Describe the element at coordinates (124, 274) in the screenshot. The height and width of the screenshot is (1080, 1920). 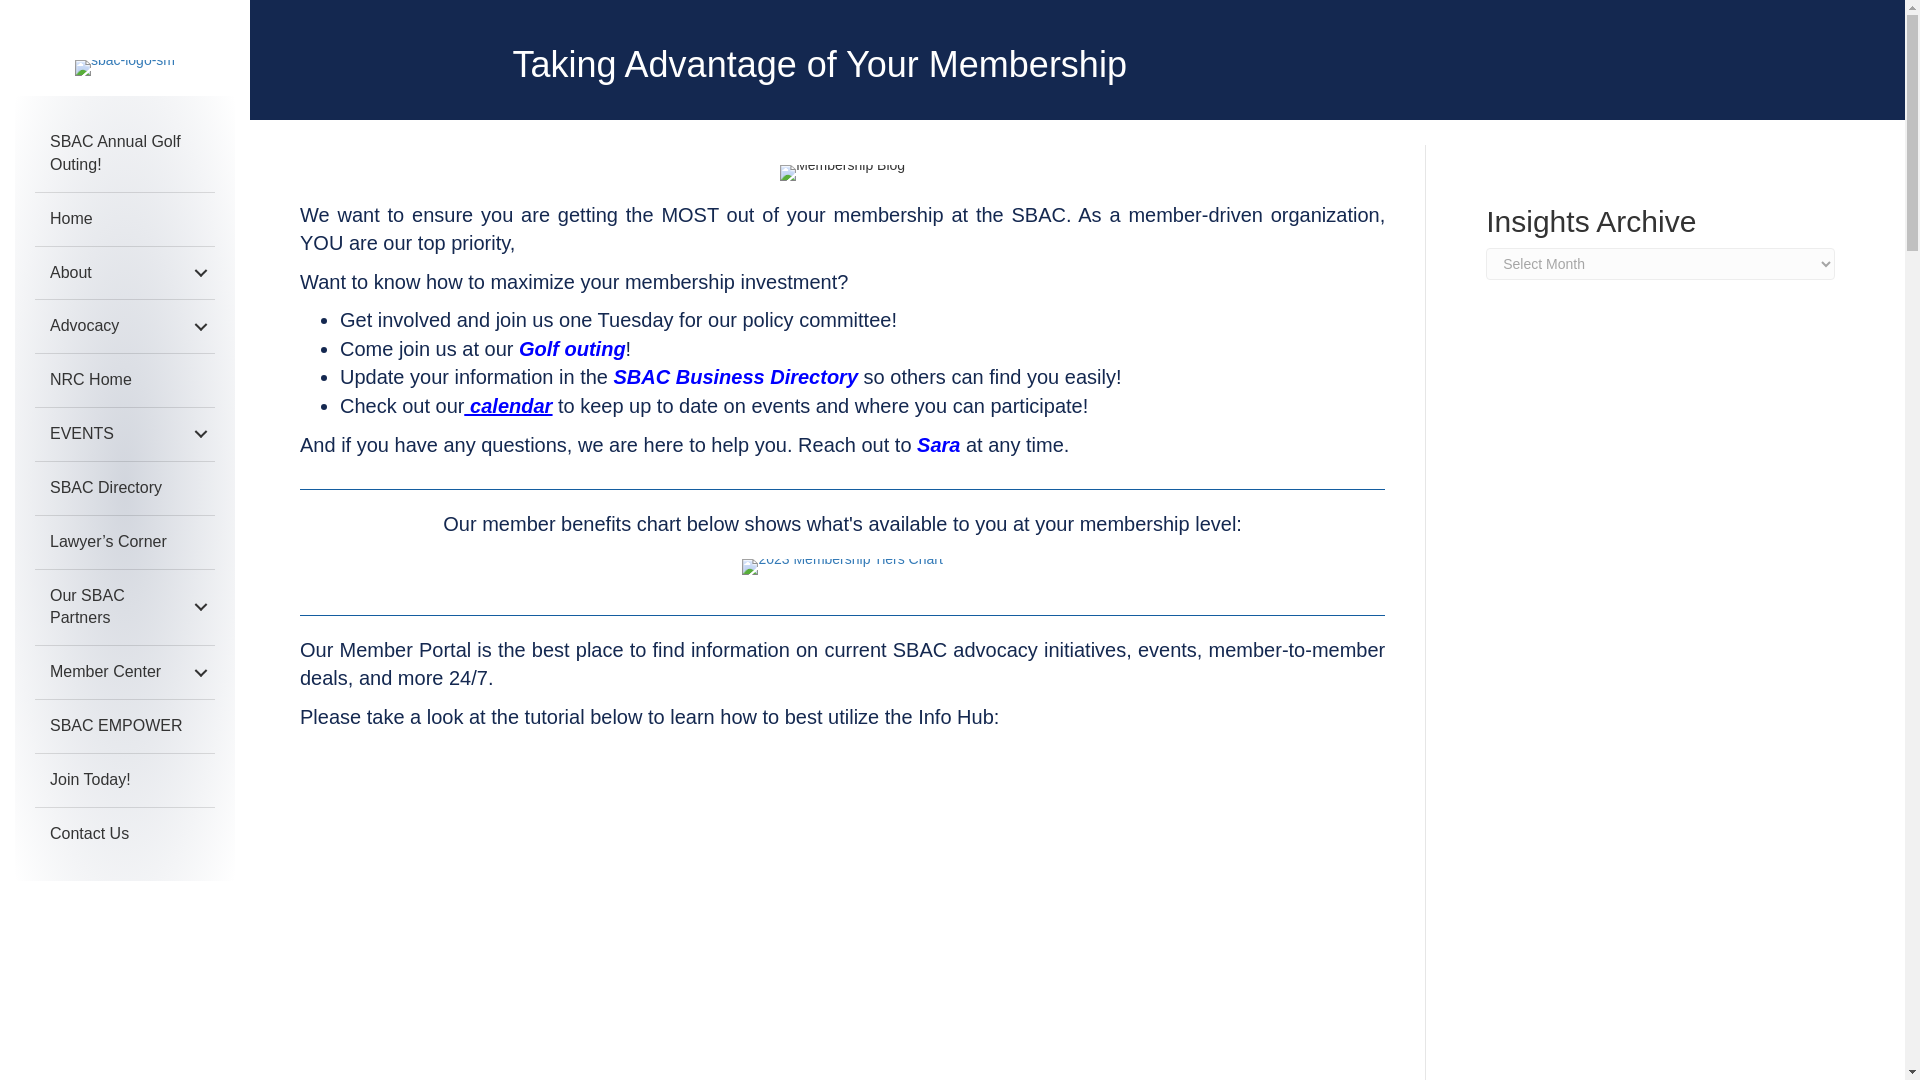
I see `About` at that location.